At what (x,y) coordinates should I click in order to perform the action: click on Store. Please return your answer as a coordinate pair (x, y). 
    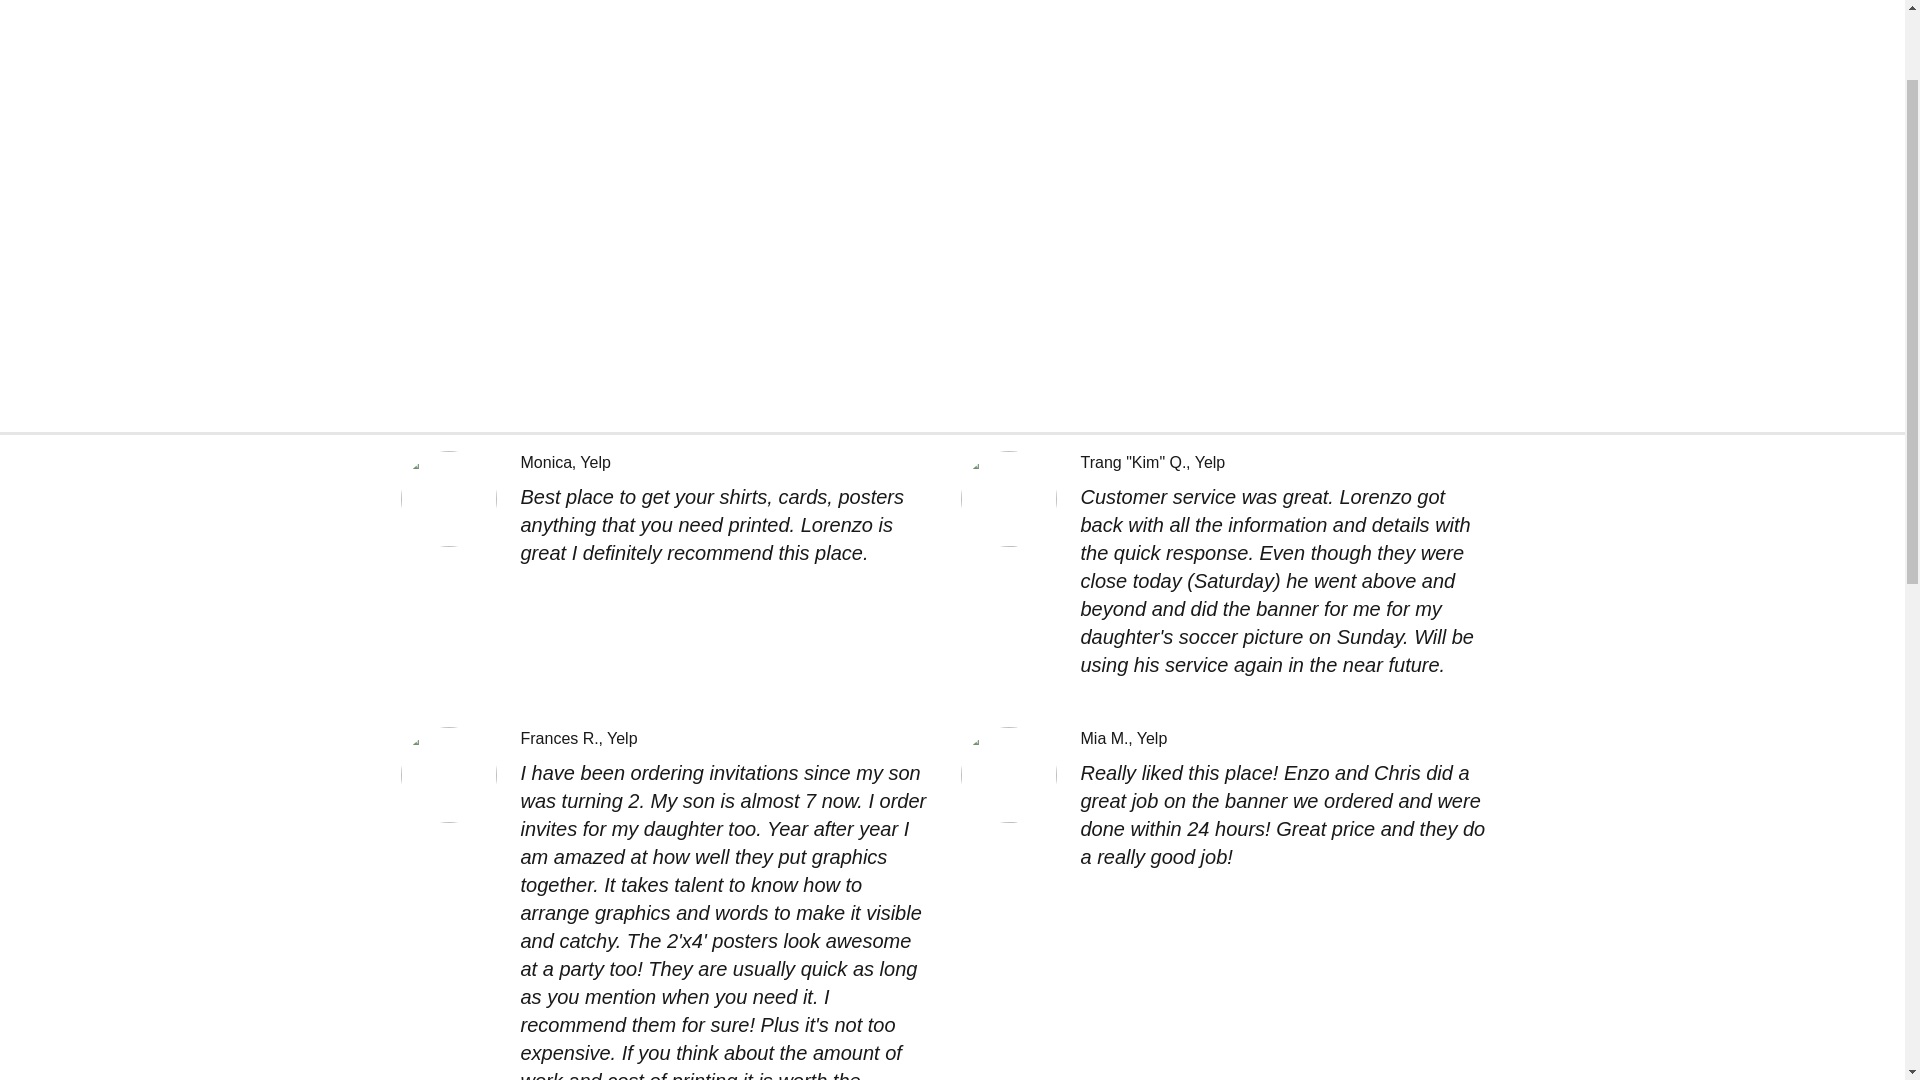
    Looking at the image, I should click on (38, 53).